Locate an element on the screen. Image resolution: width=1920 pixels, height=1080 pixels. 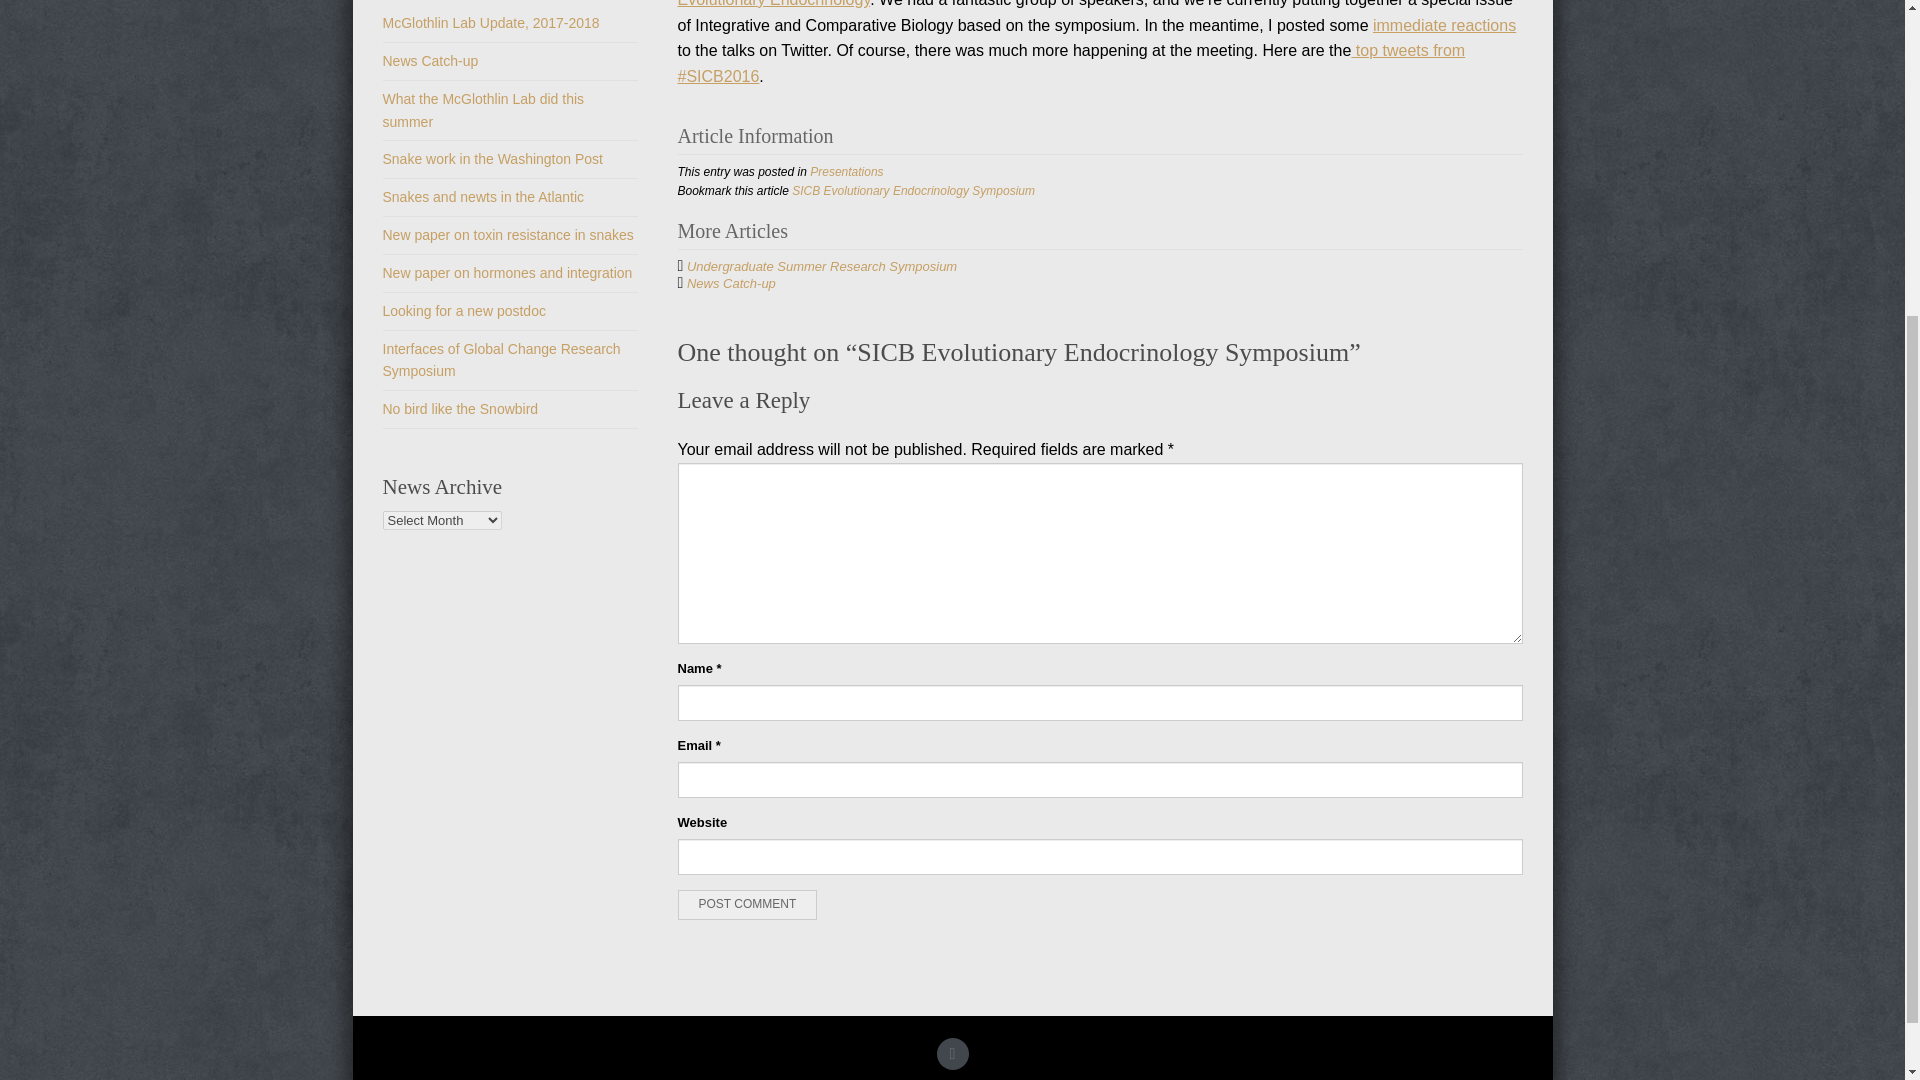
Snake work in the Washington Post is located at coordinates (492, 159).